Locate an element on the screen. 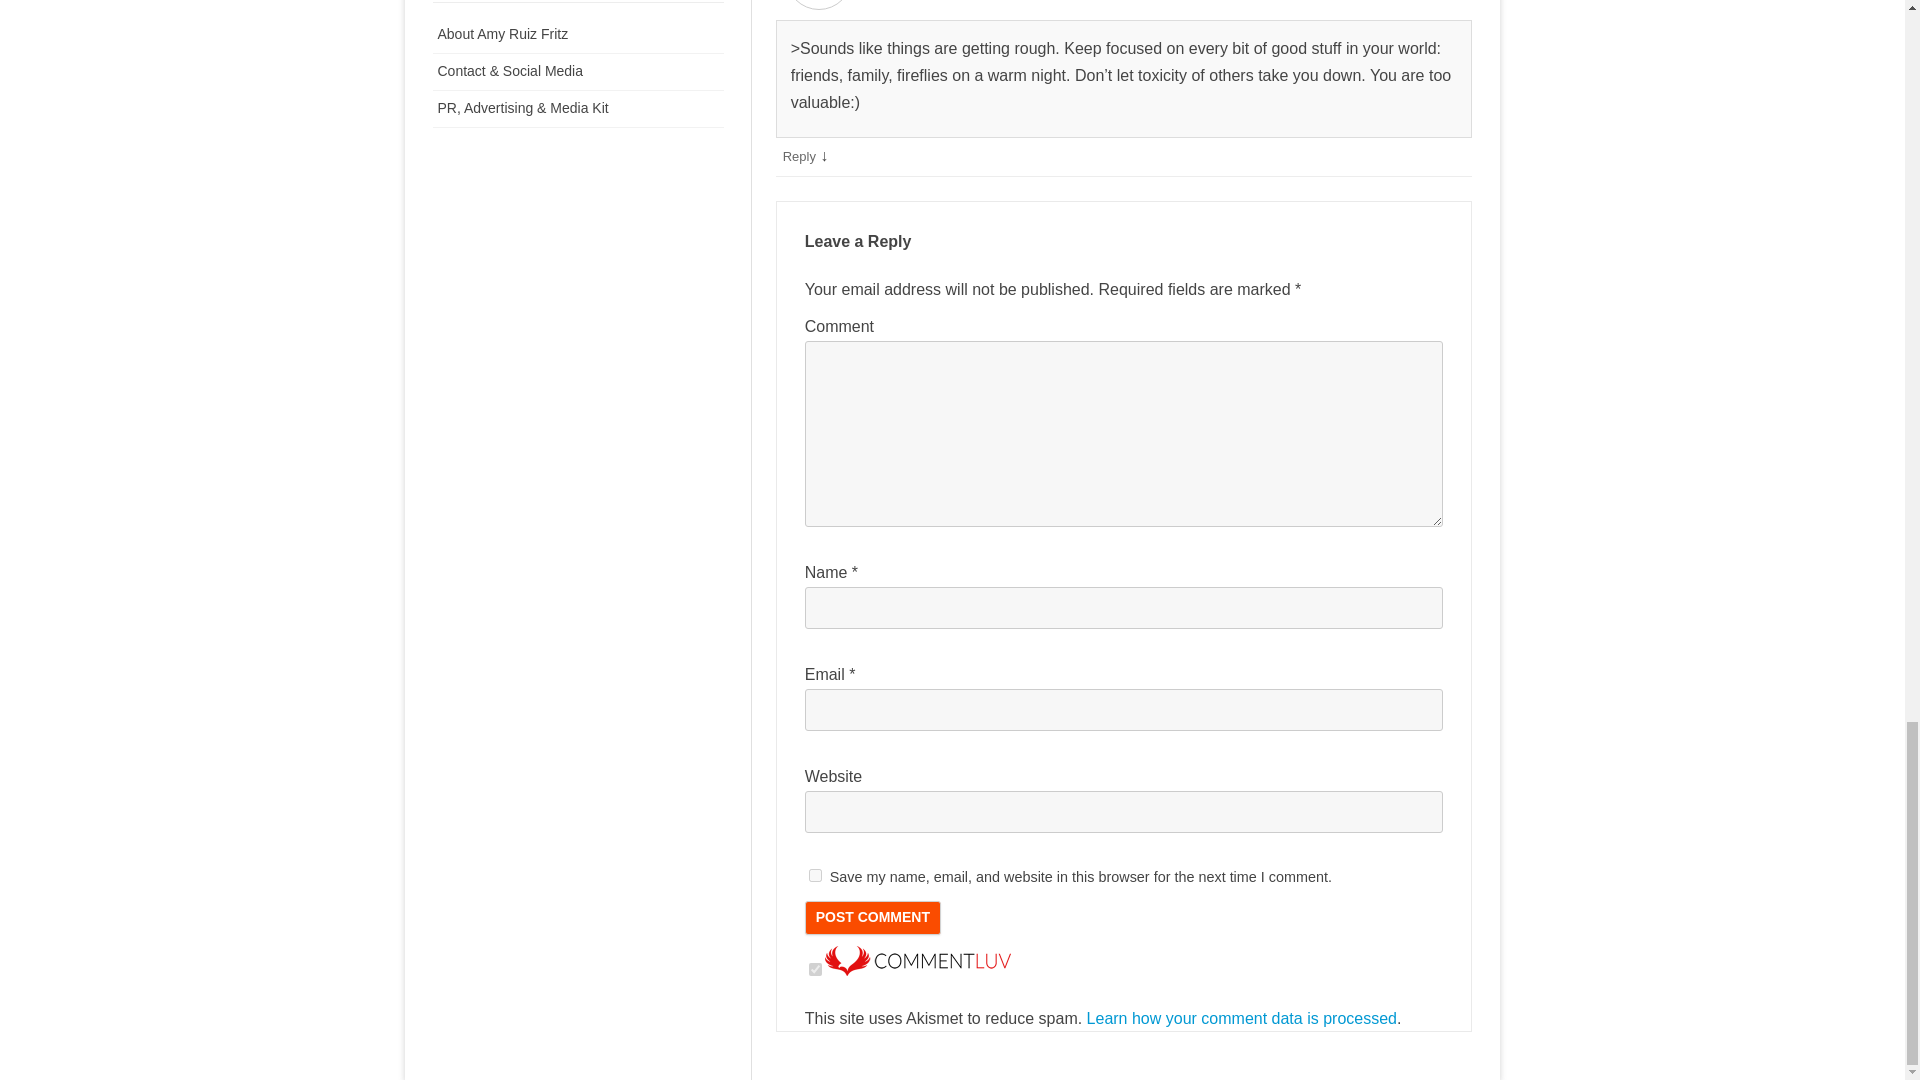 Image resolution: width=1920 pixels, height=1080 pixels. Post Comment is located at coordinates (872, 918).